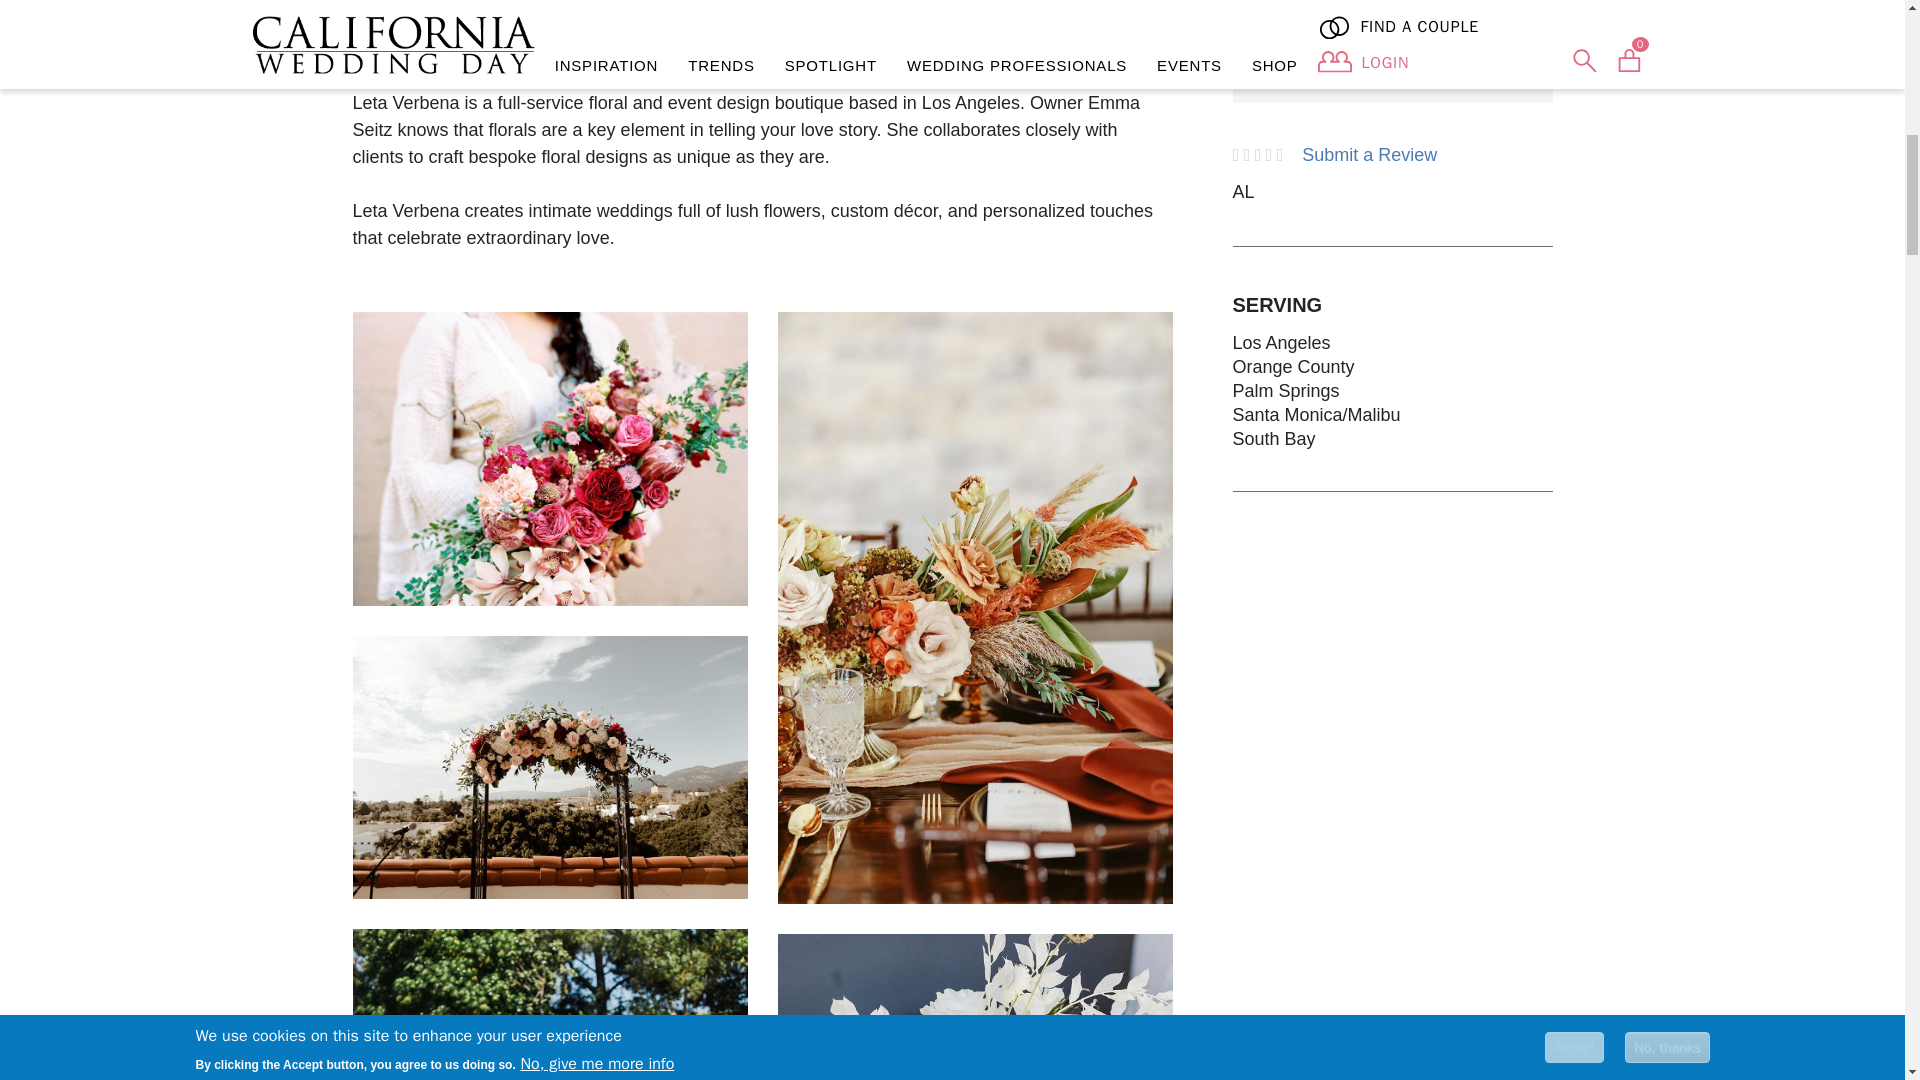  Describe the element at coordinates (1094, 18) in the screenshot. I see `TEAM` at that location.